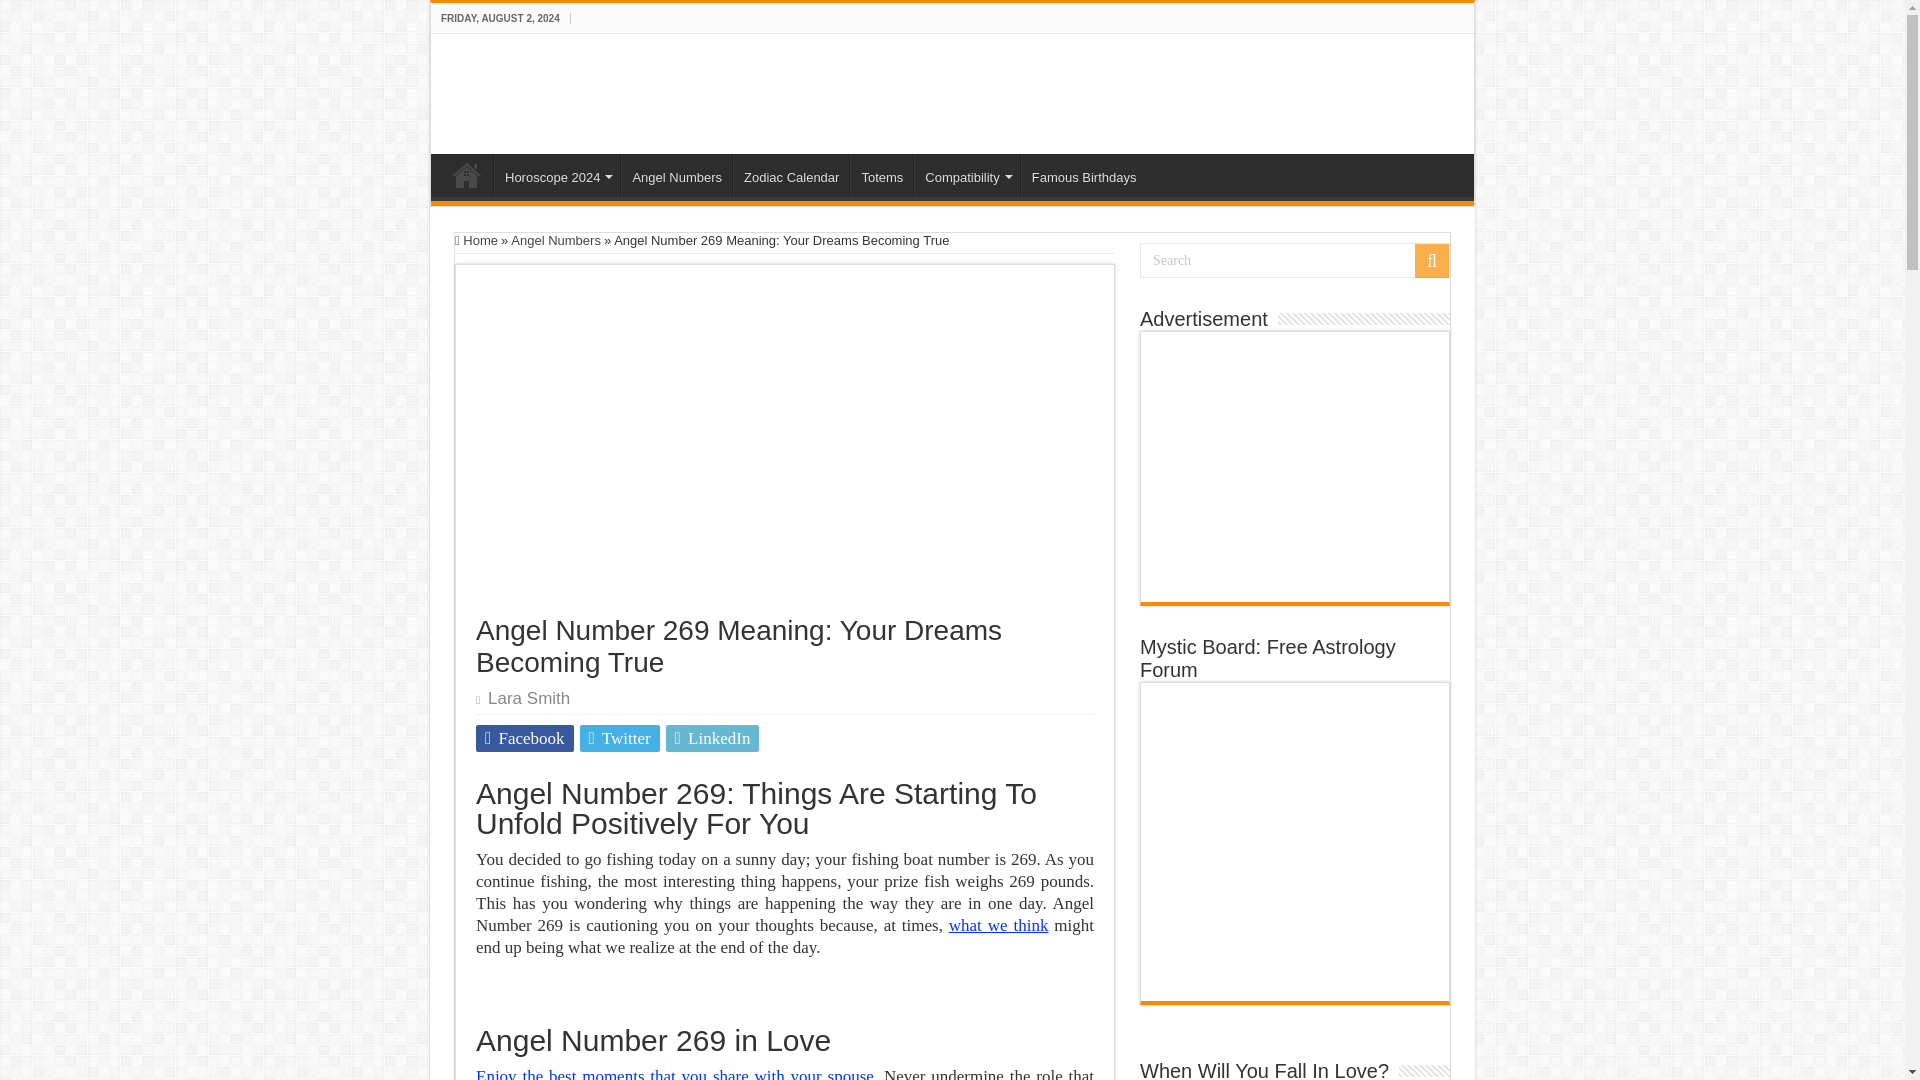 The width and height of the screenshot is (1920, 1080). Describe the element at coordinates (555, 240) in the screenshot. I see `Angel Numbers` at that location.